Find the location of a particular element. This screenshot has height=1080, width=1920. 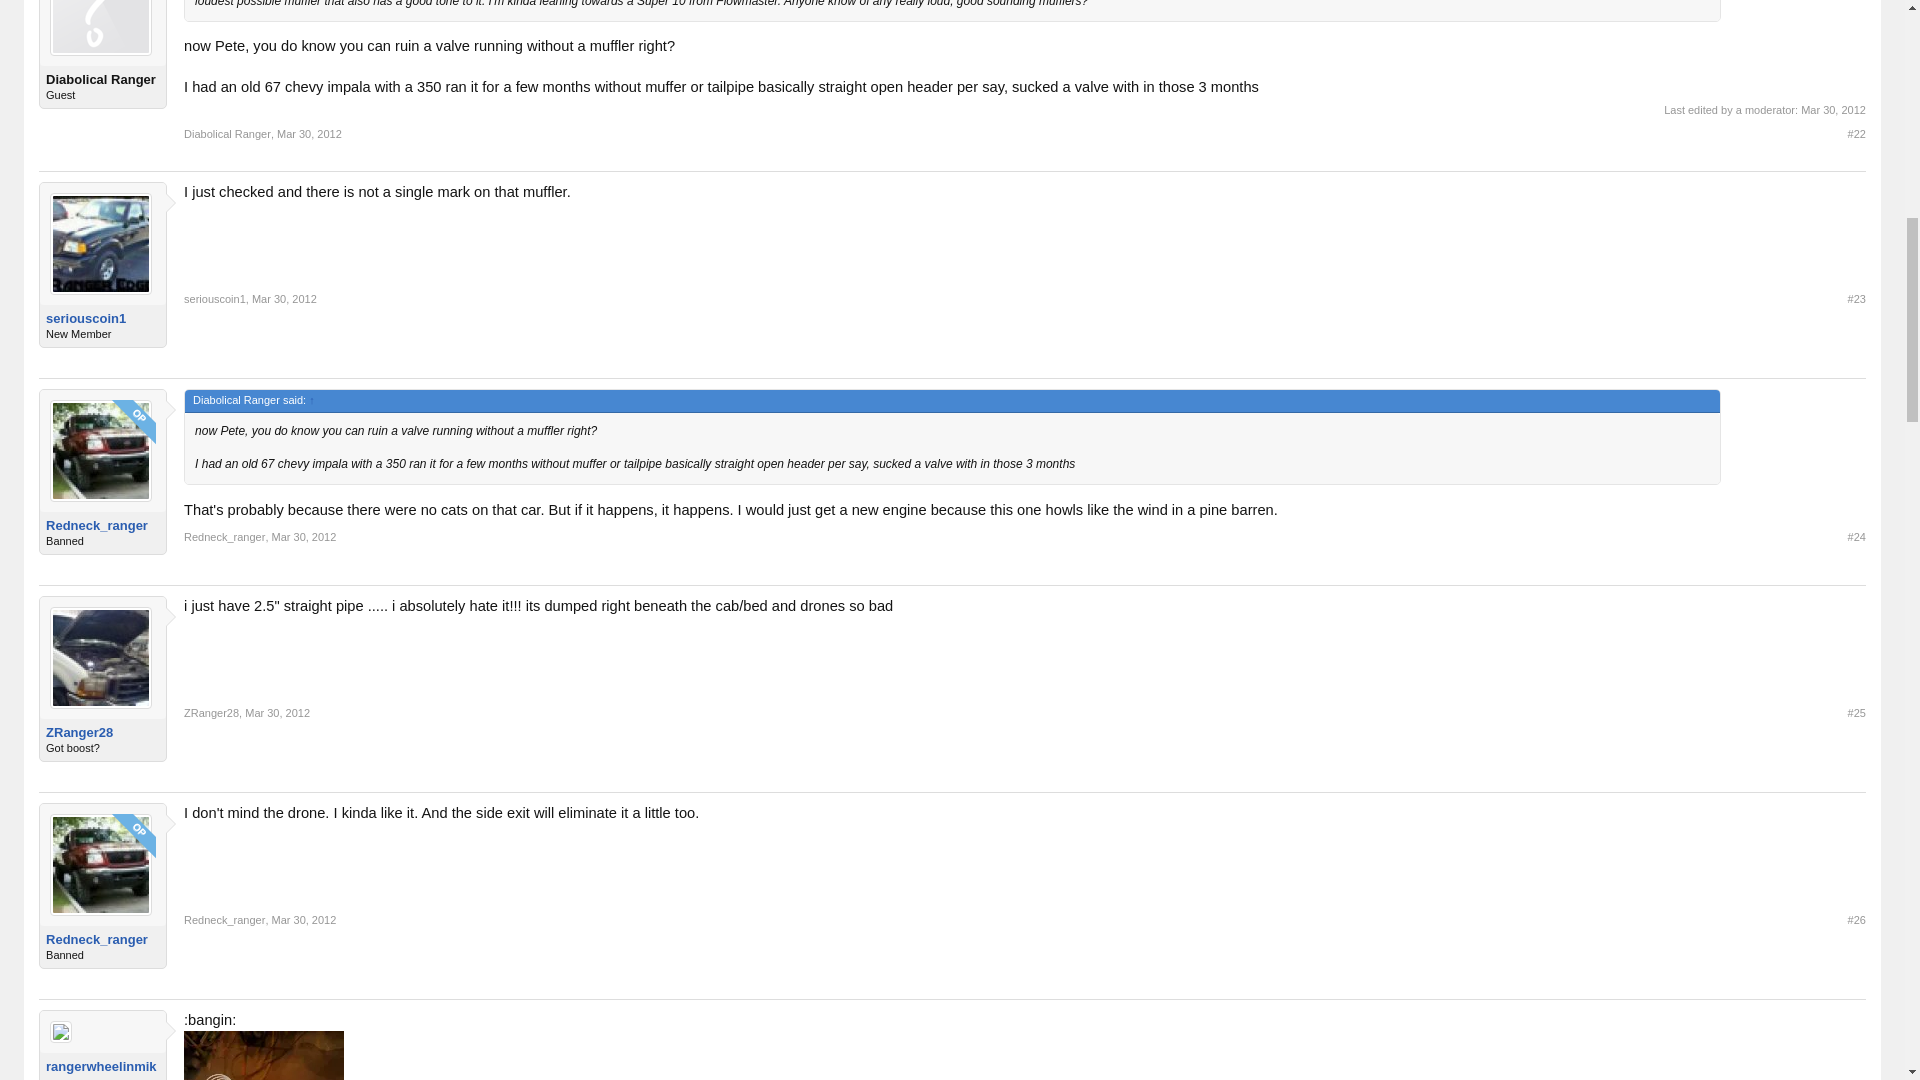

Permalink is located at coordinates (304, 537).